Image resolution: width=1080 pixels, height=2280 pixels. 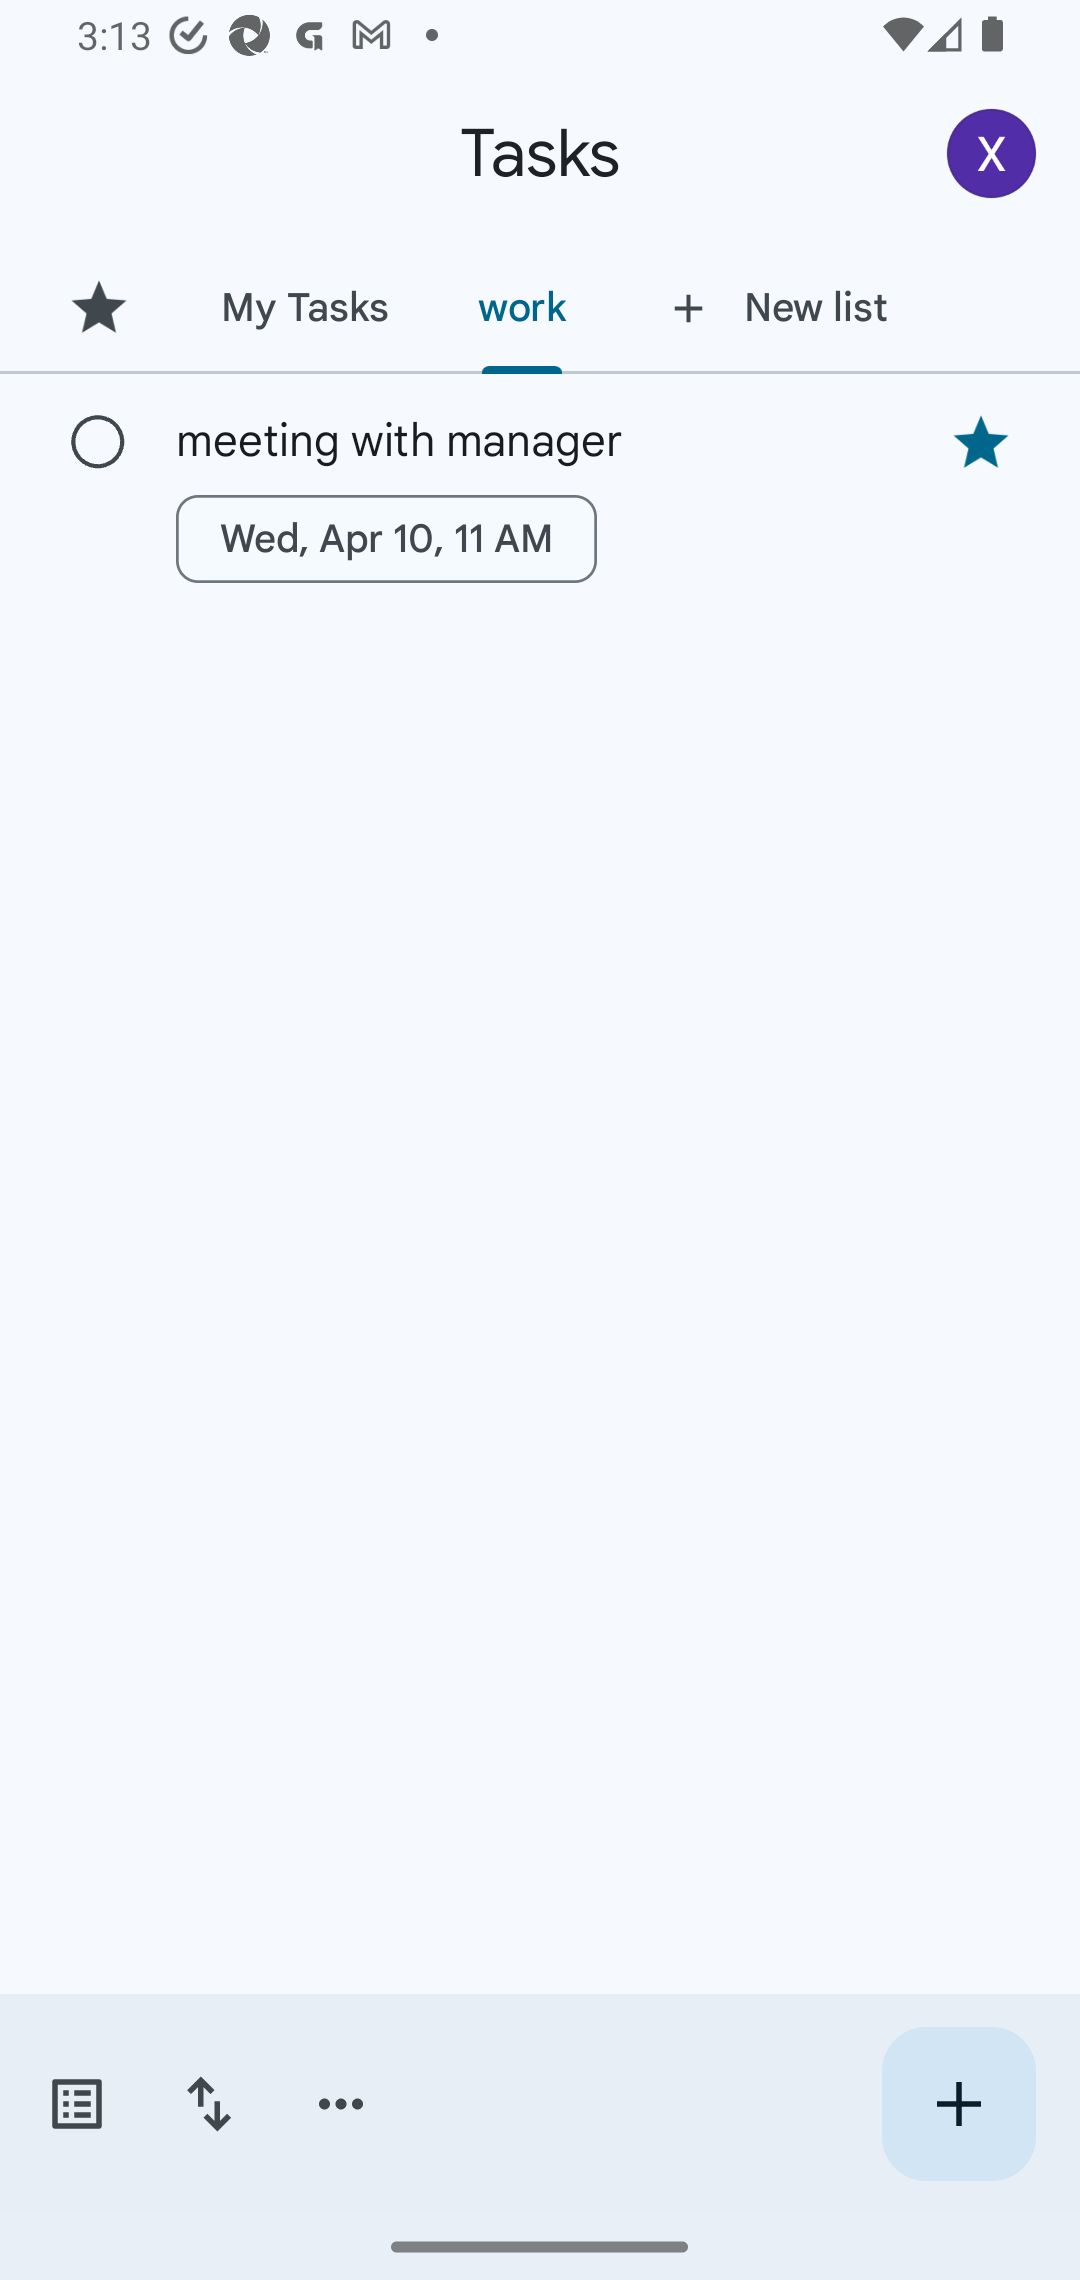 I want to click on Starred, so click(x=98, y=307).